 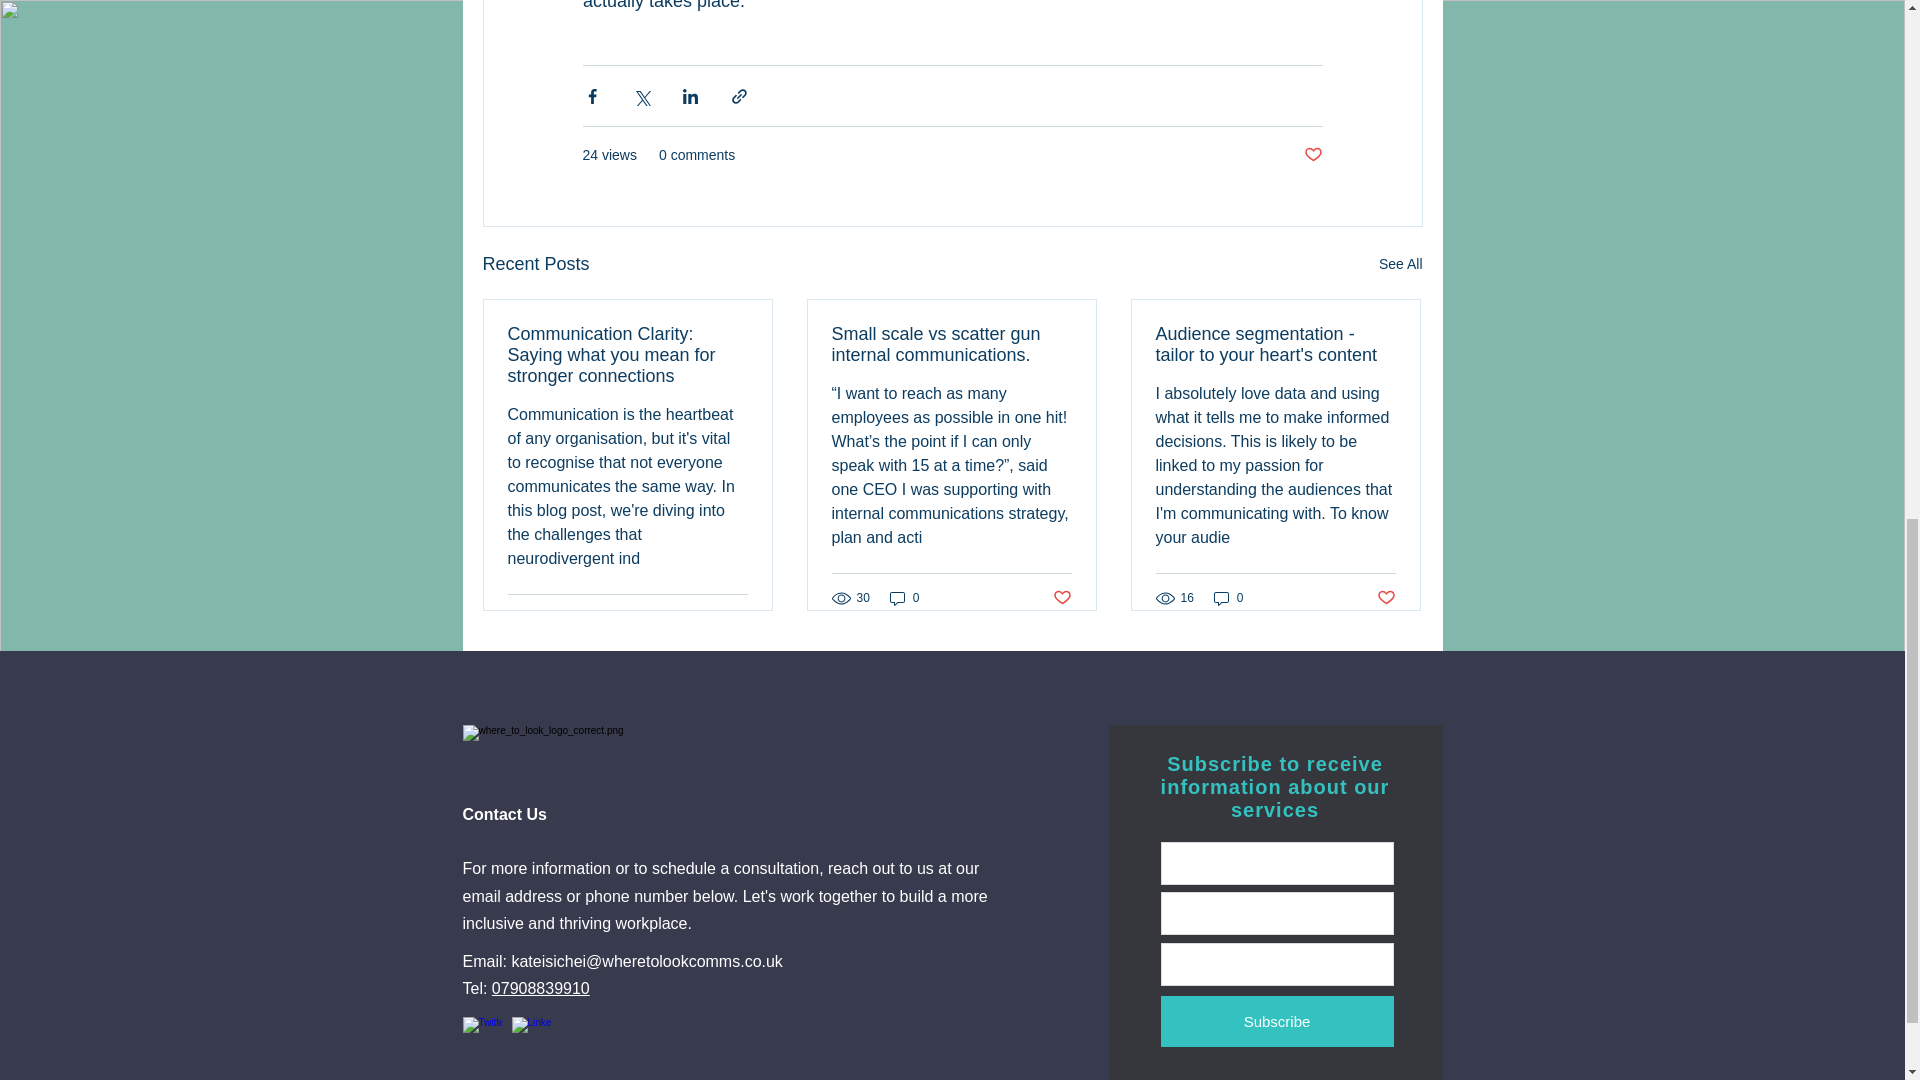 I want to click on 07908839910, so click(x=540, y=988).